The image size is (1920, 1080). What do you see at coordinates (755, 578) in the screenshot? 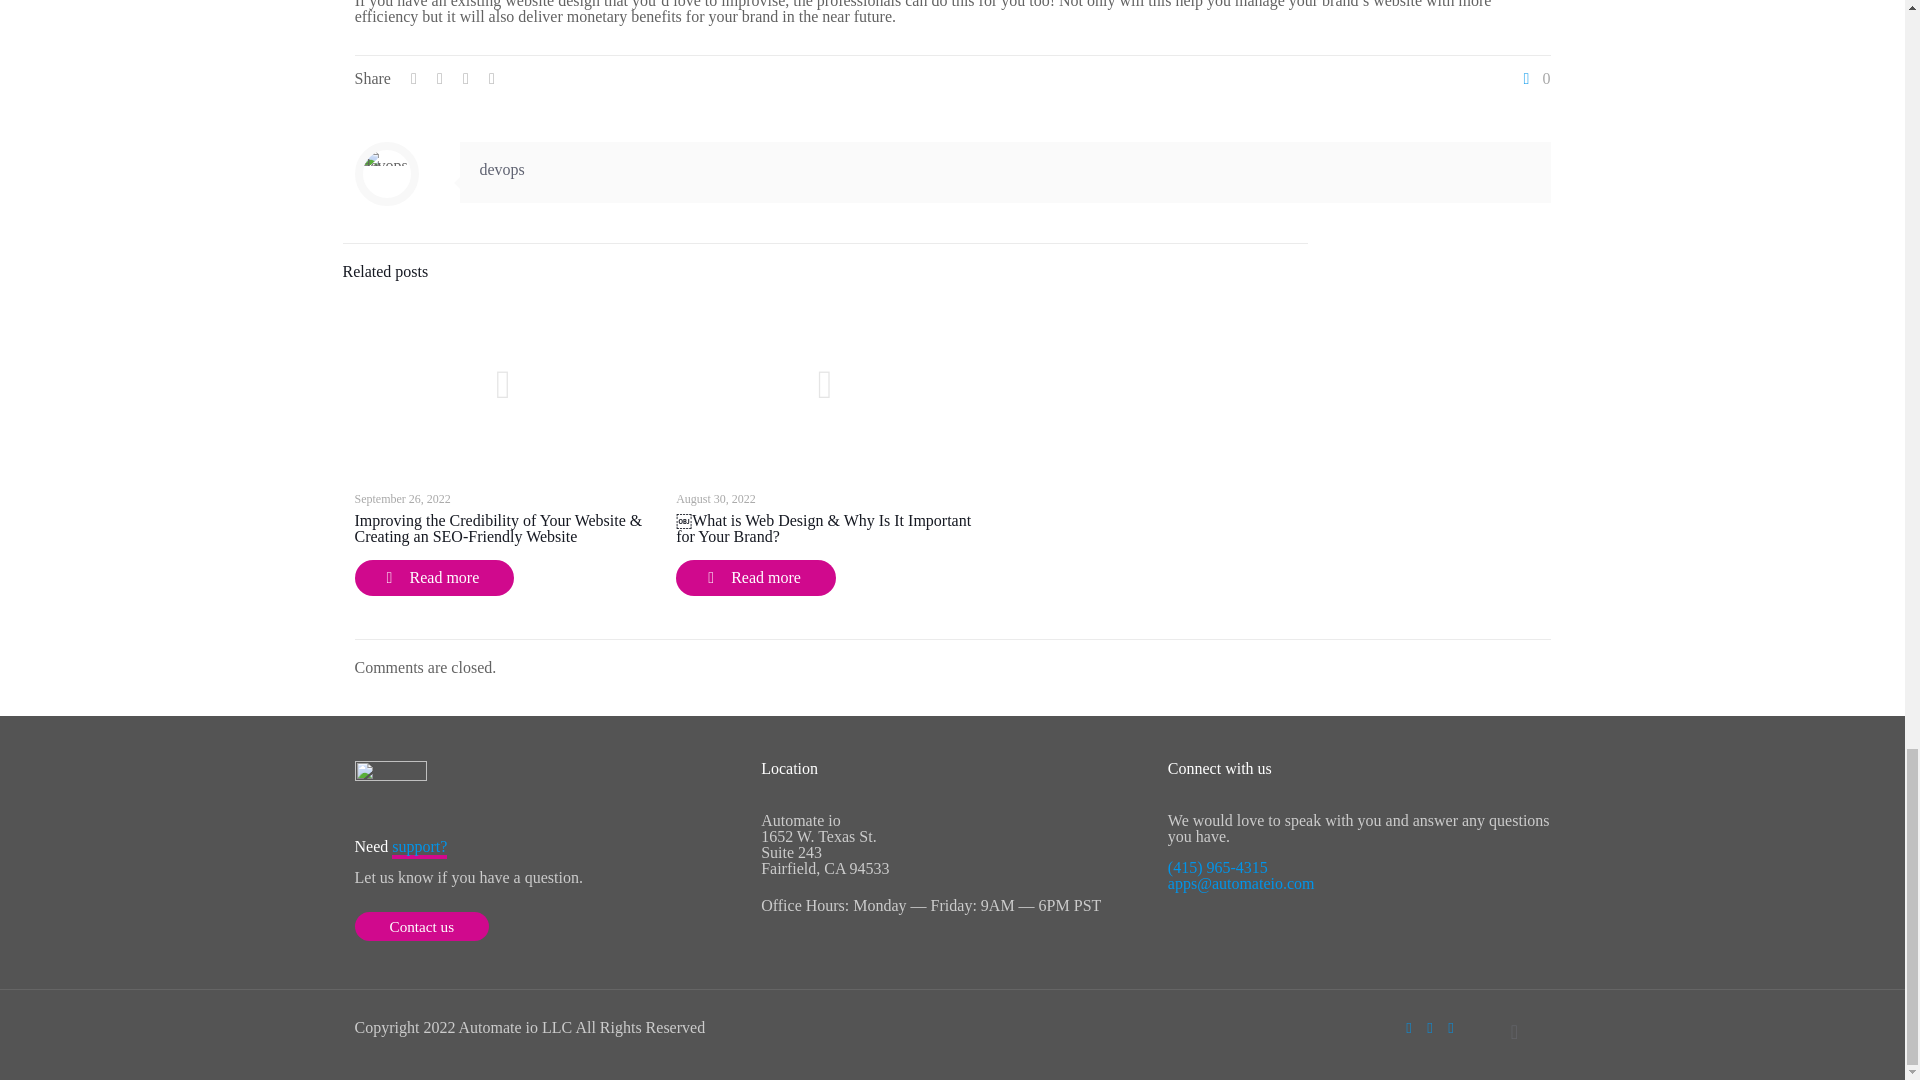
I see `Read more` at bounding box center [755, 578].